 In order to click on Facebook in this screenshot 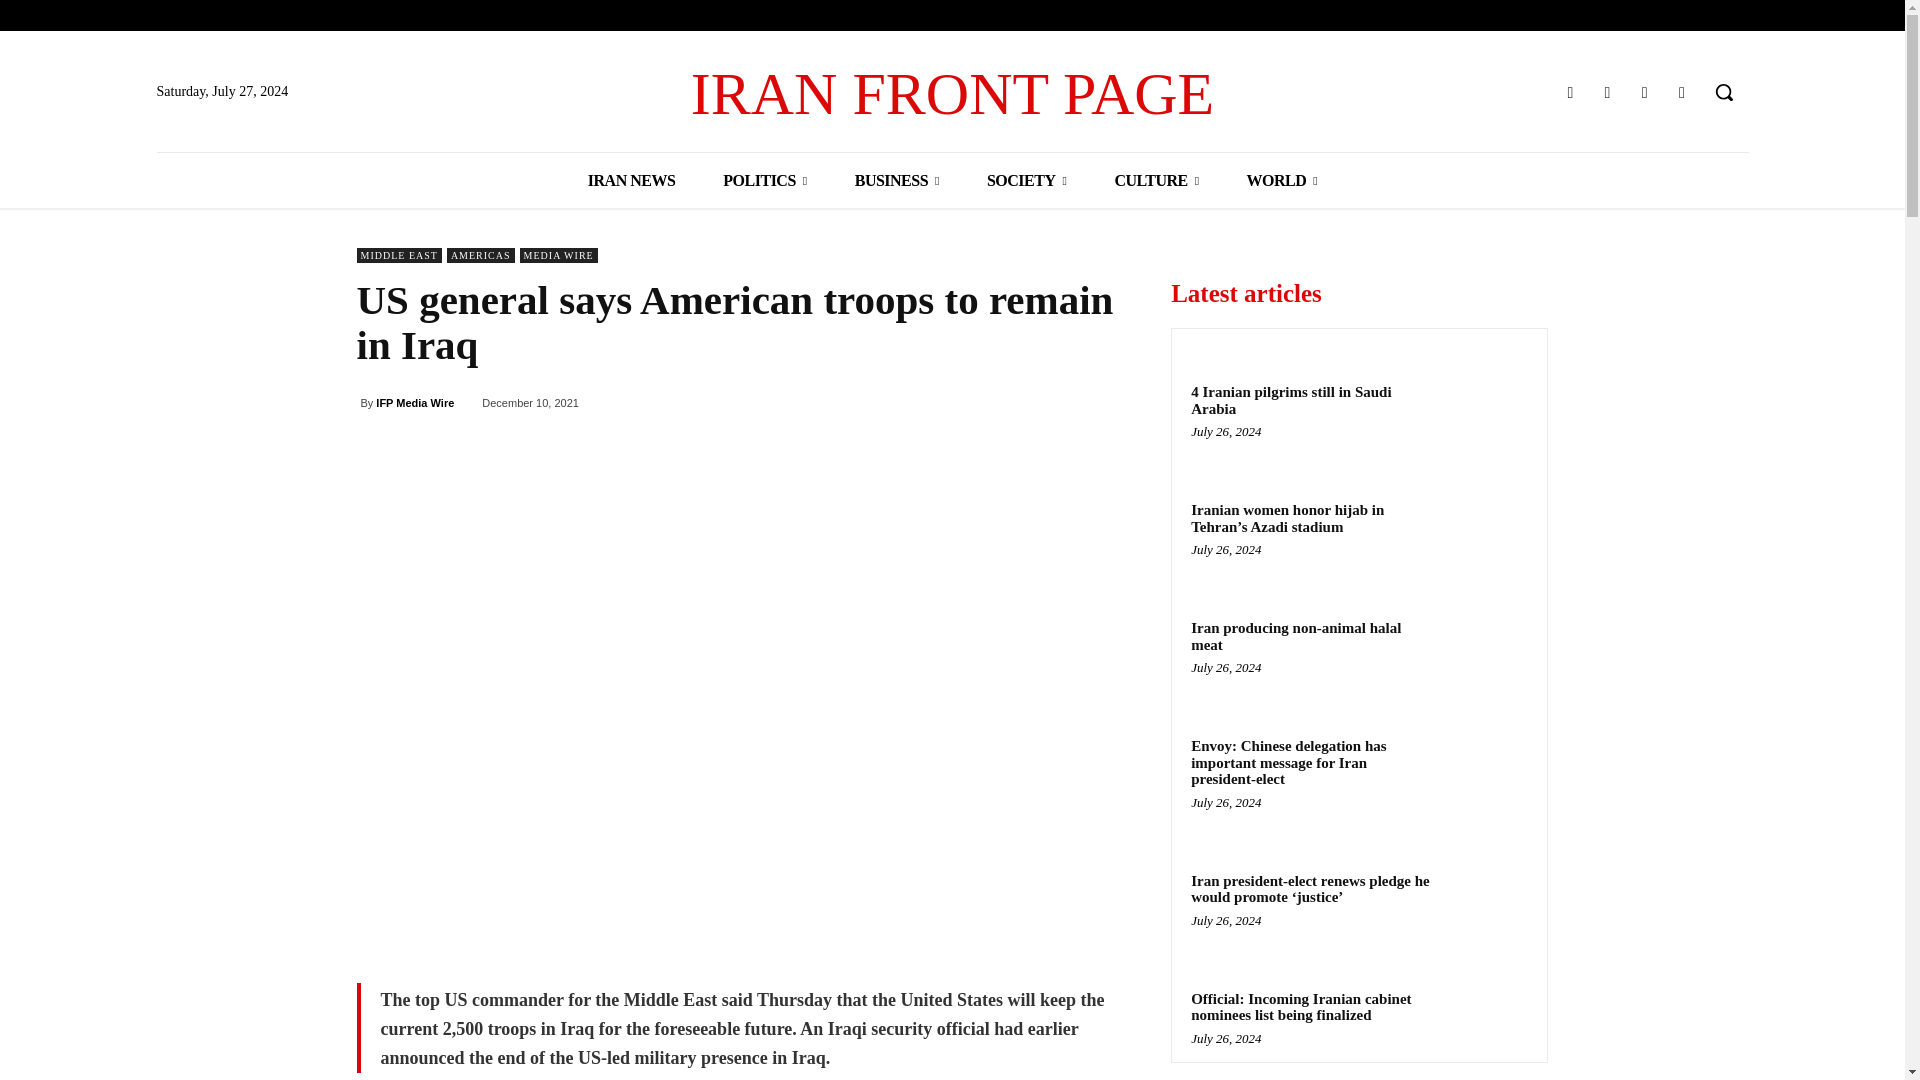, I will do `click(1570, 92)`.